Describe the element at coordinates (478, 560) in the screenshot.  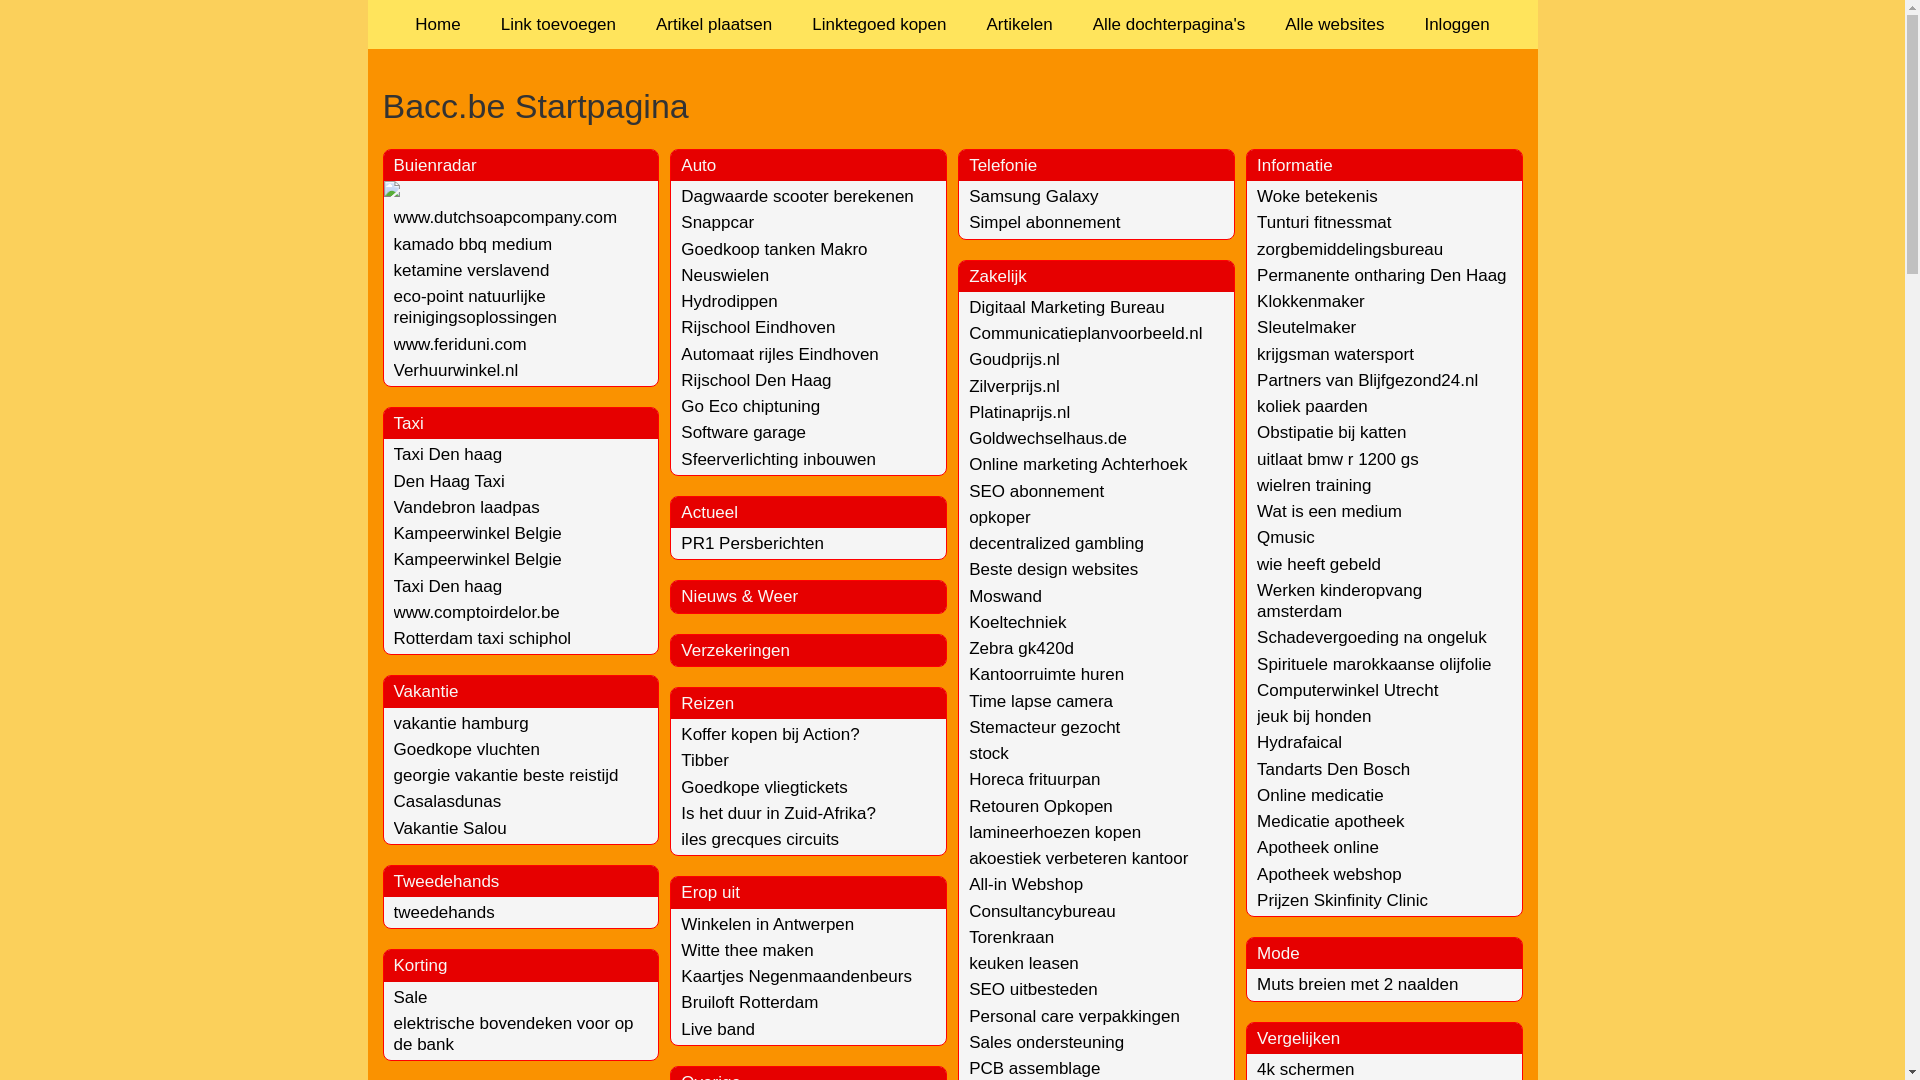
I see `Kampeerwinkel Belgie` at that location.